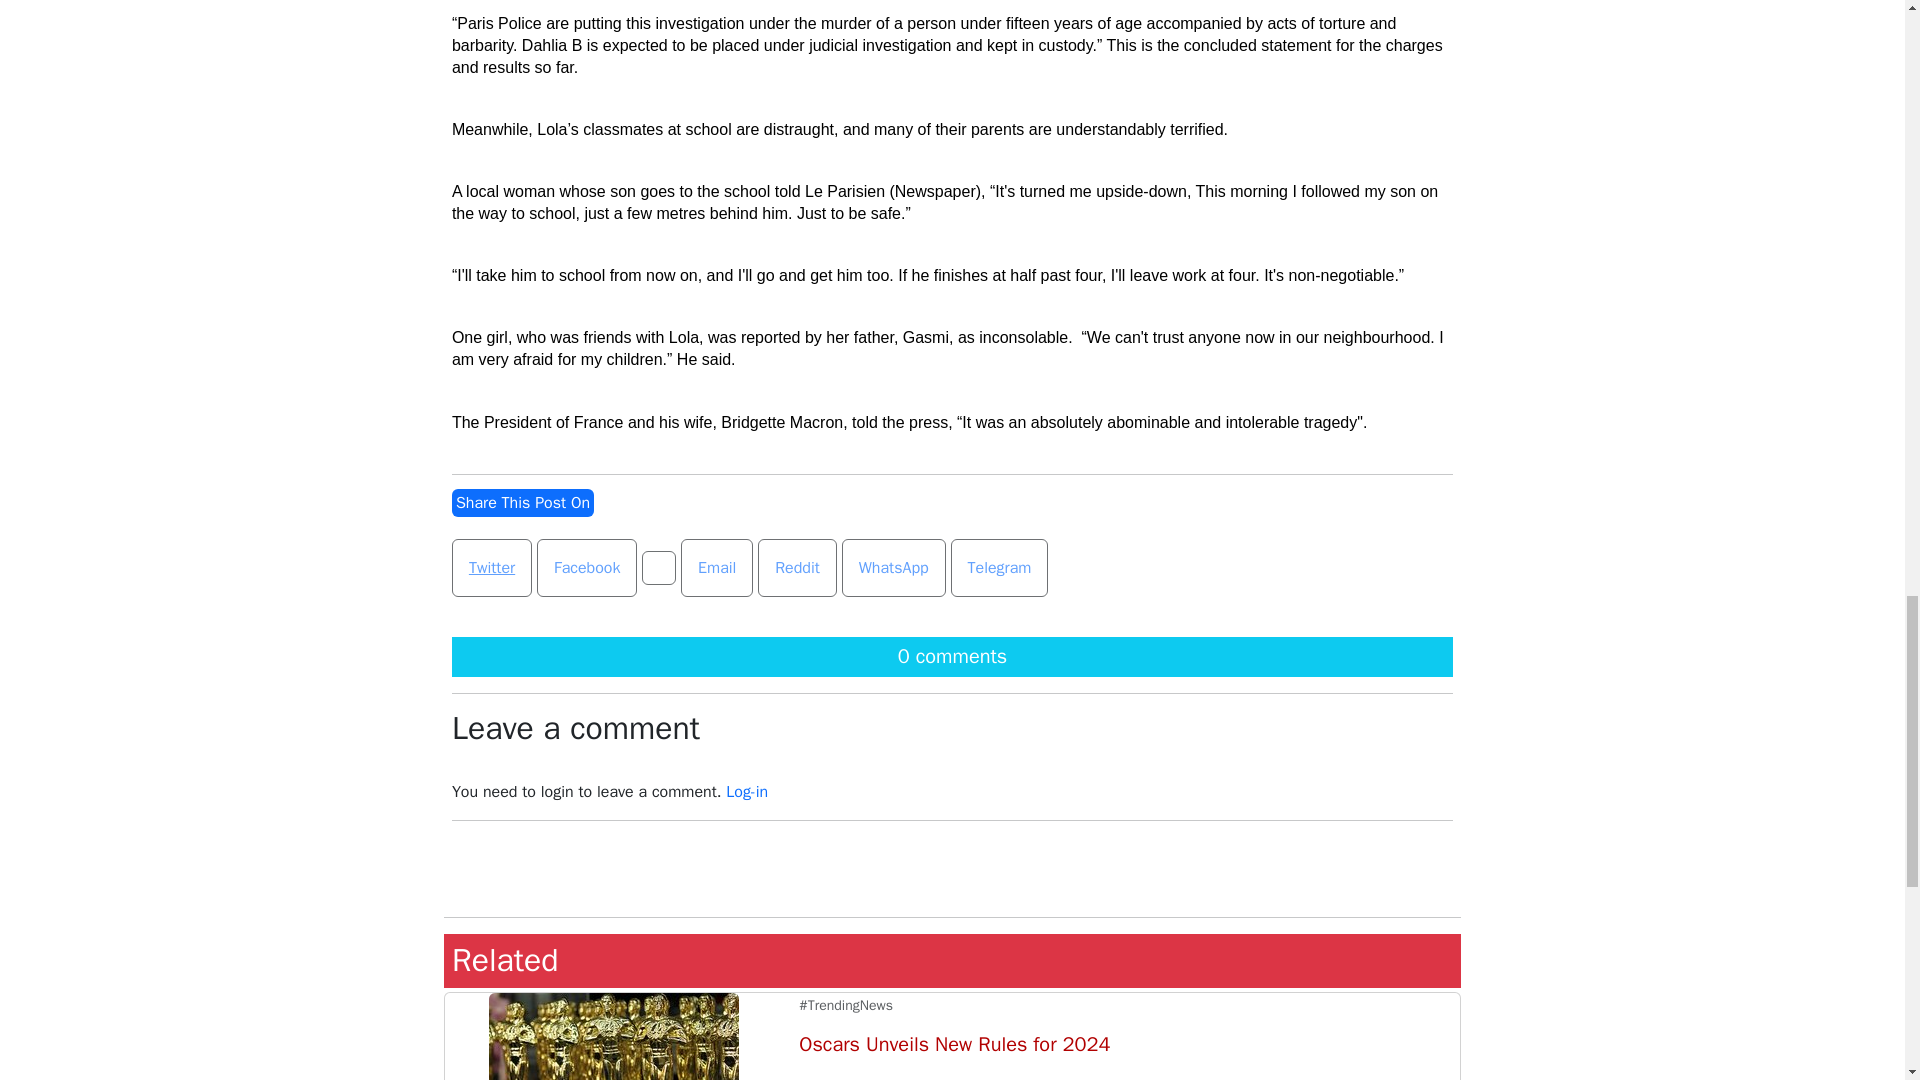 This screenshot has width=1920, height=1080. Describe the element at coordinates (587, 568) in the screenshot. I see `Facebook` at that location.